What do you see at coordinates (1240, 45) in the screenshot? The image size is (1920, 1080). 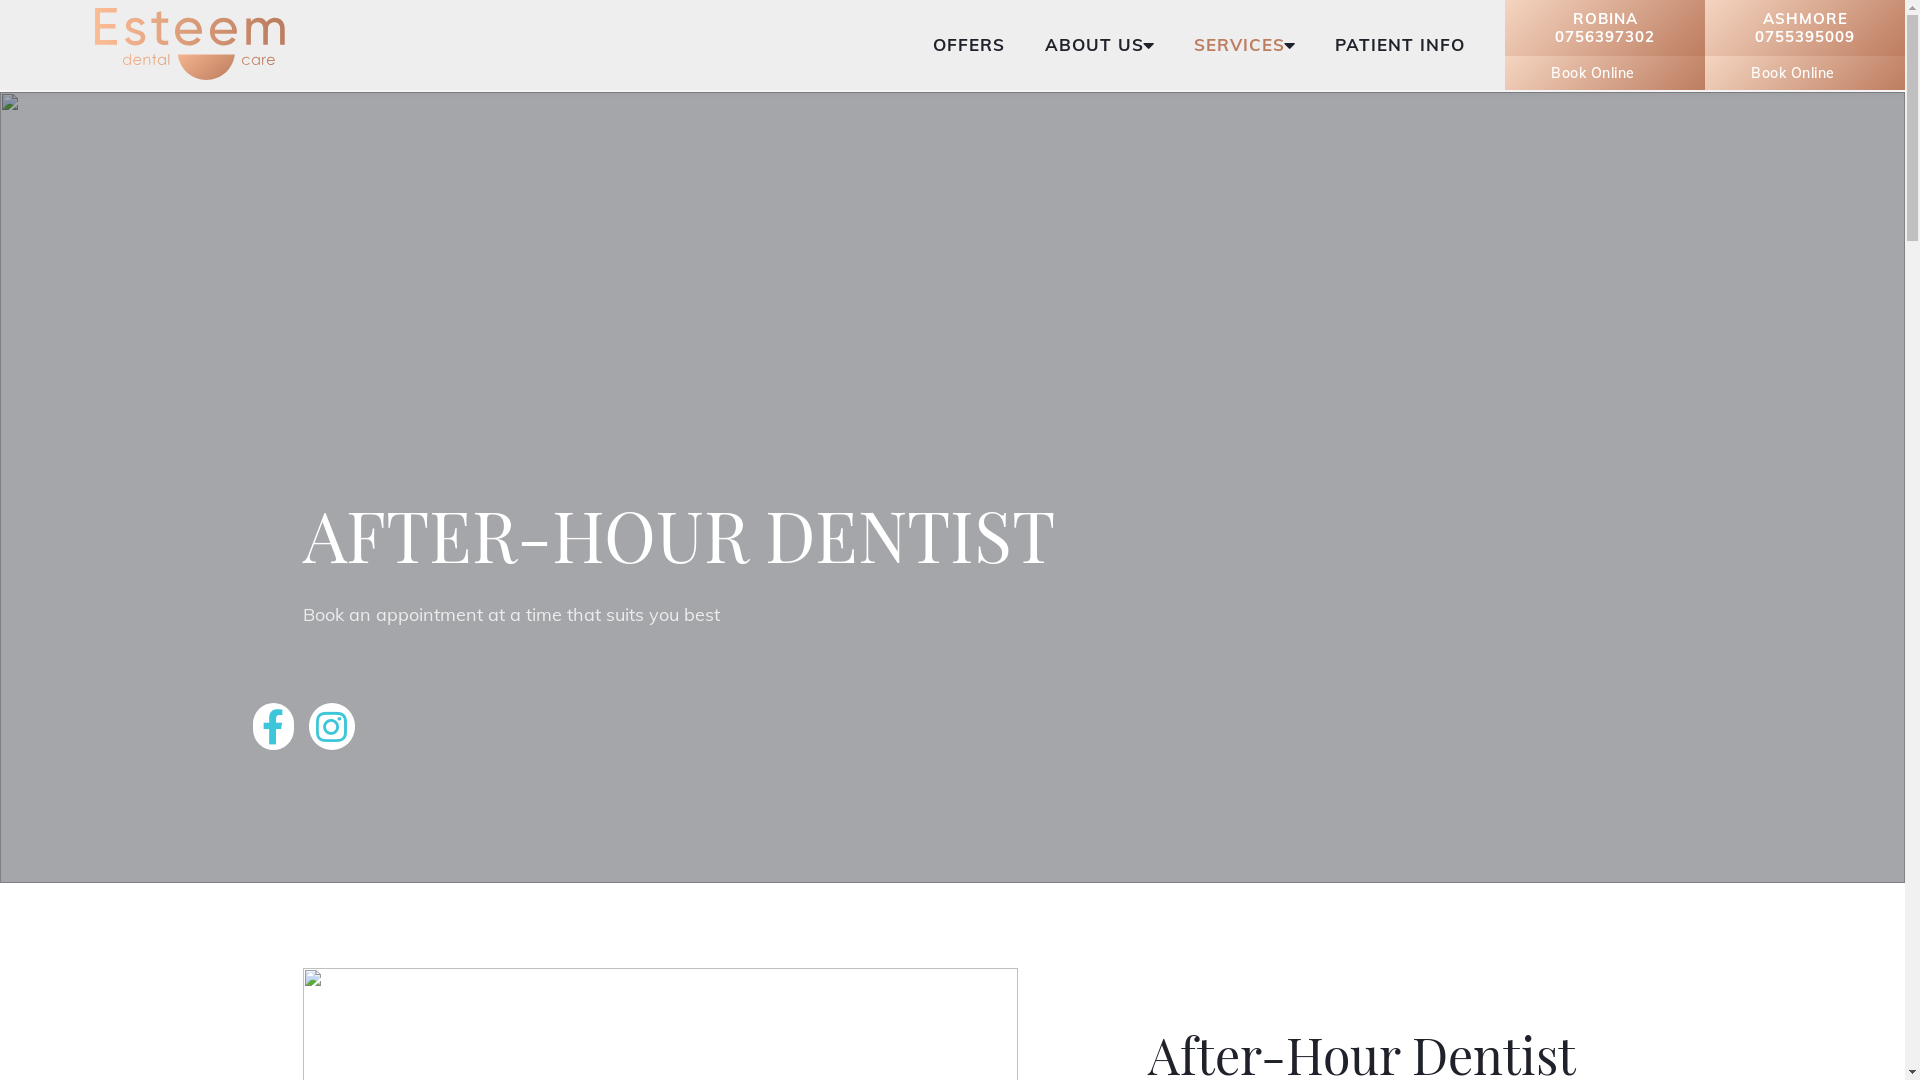 I see `SERVICES` at bounding box center [1240, 45].